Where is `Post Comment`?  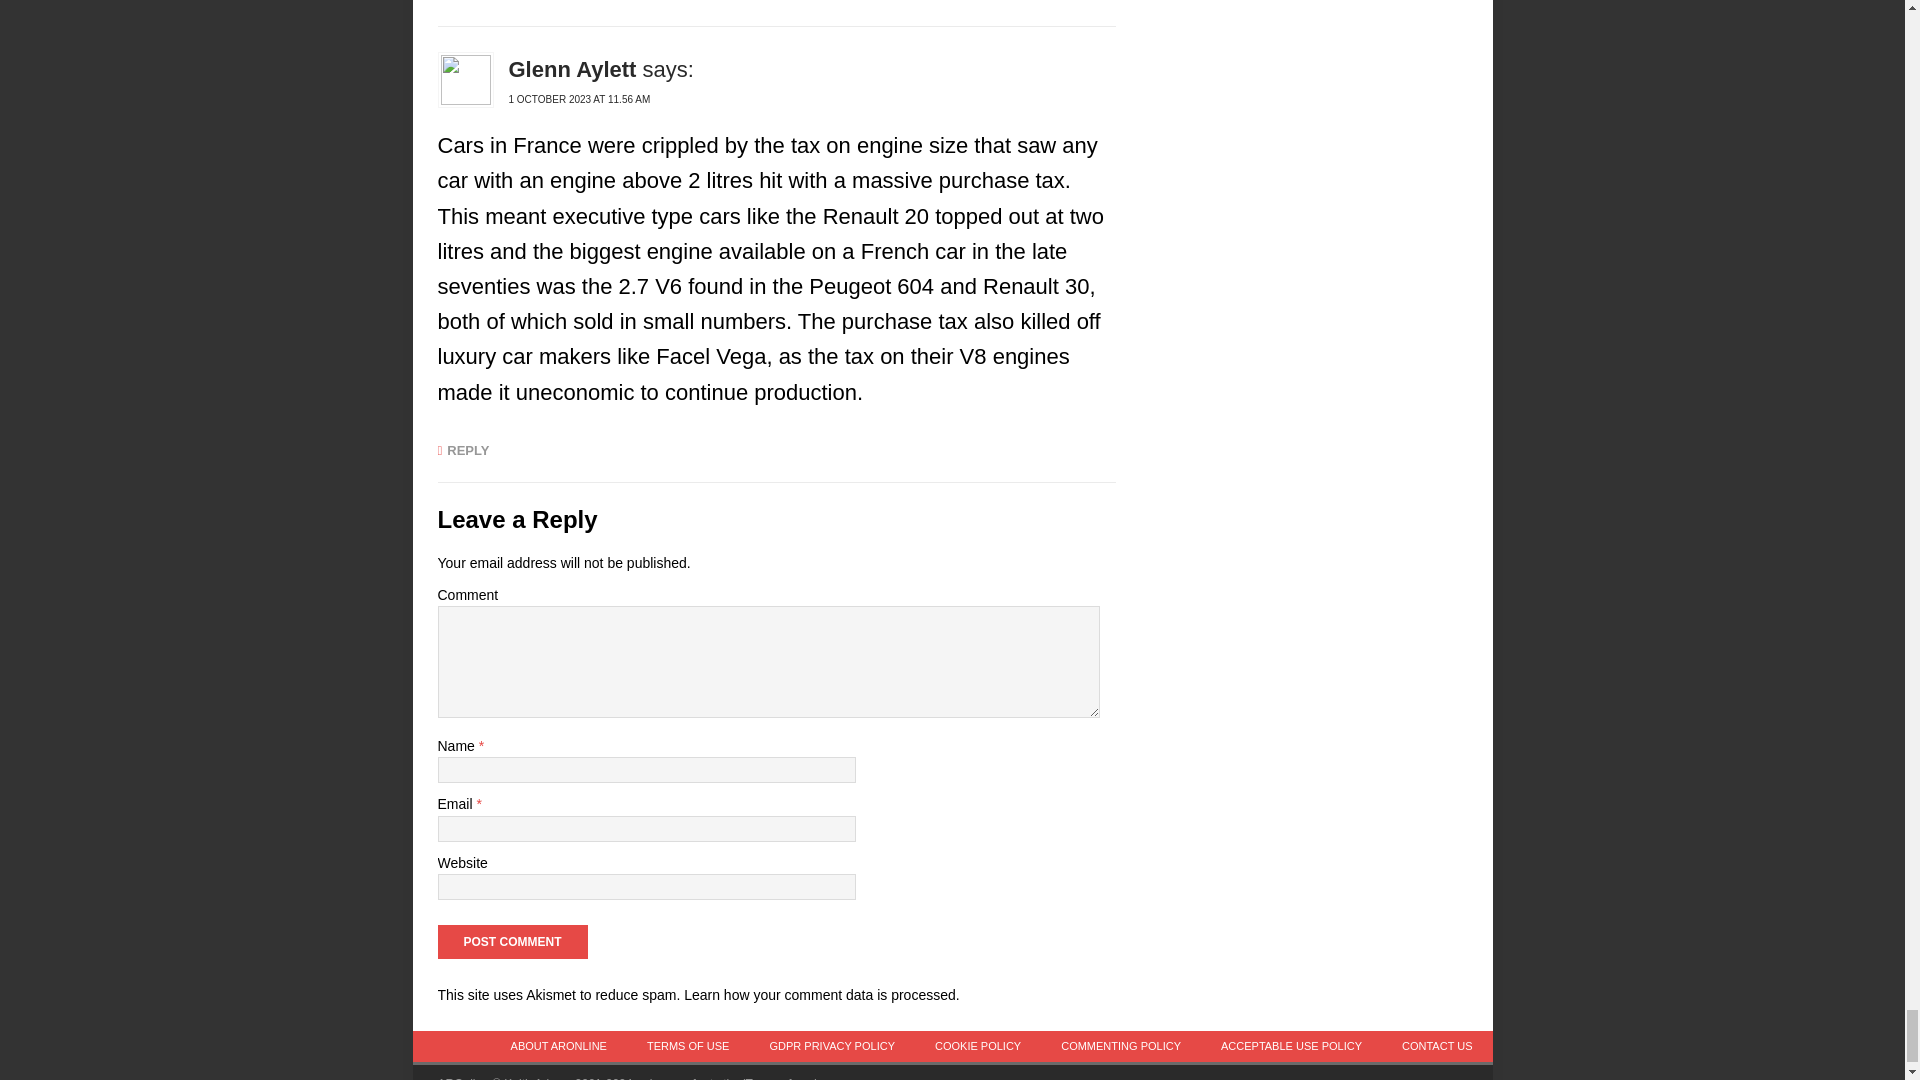 Post Comment is located at coordinates (512, 942).